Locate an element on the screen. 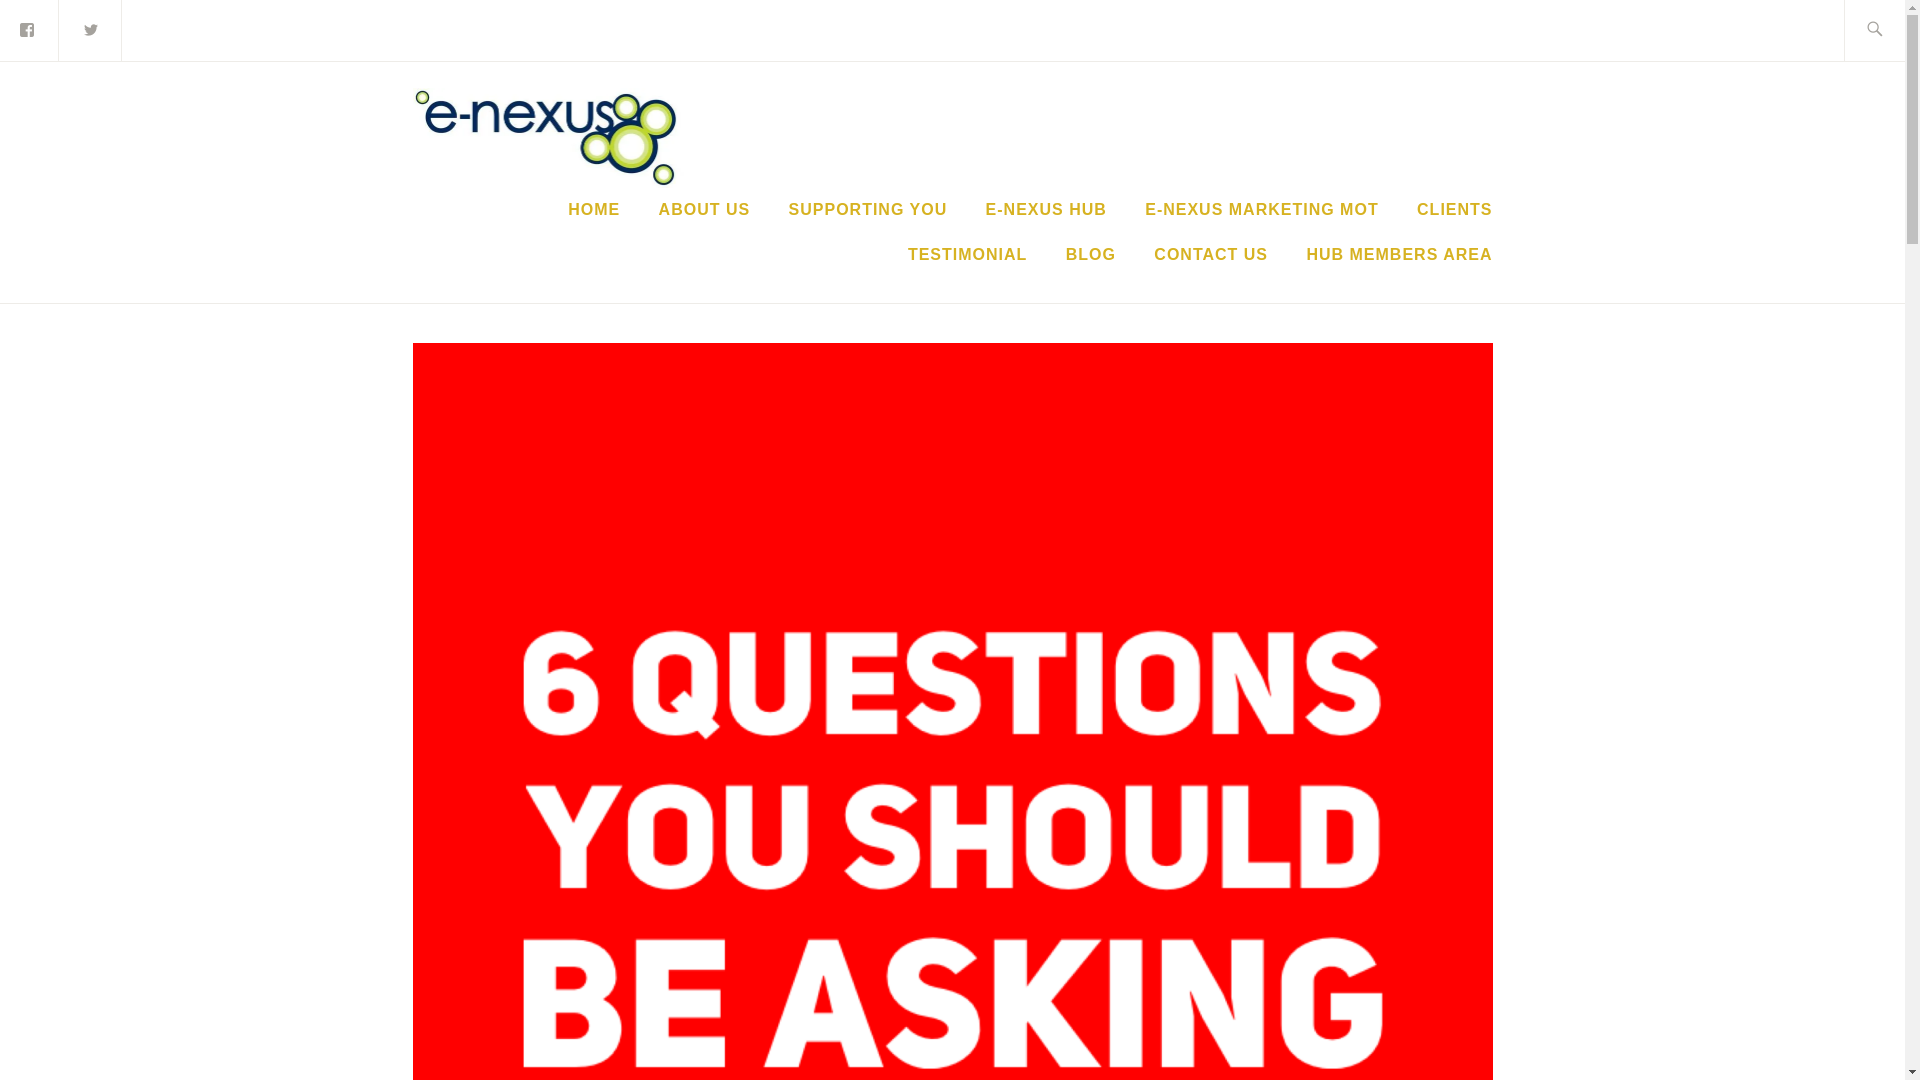 The height and width of the screenshot is (1080, 1920). E-NEXUS MARKETING MOT is located at coordinates (1261, 210).